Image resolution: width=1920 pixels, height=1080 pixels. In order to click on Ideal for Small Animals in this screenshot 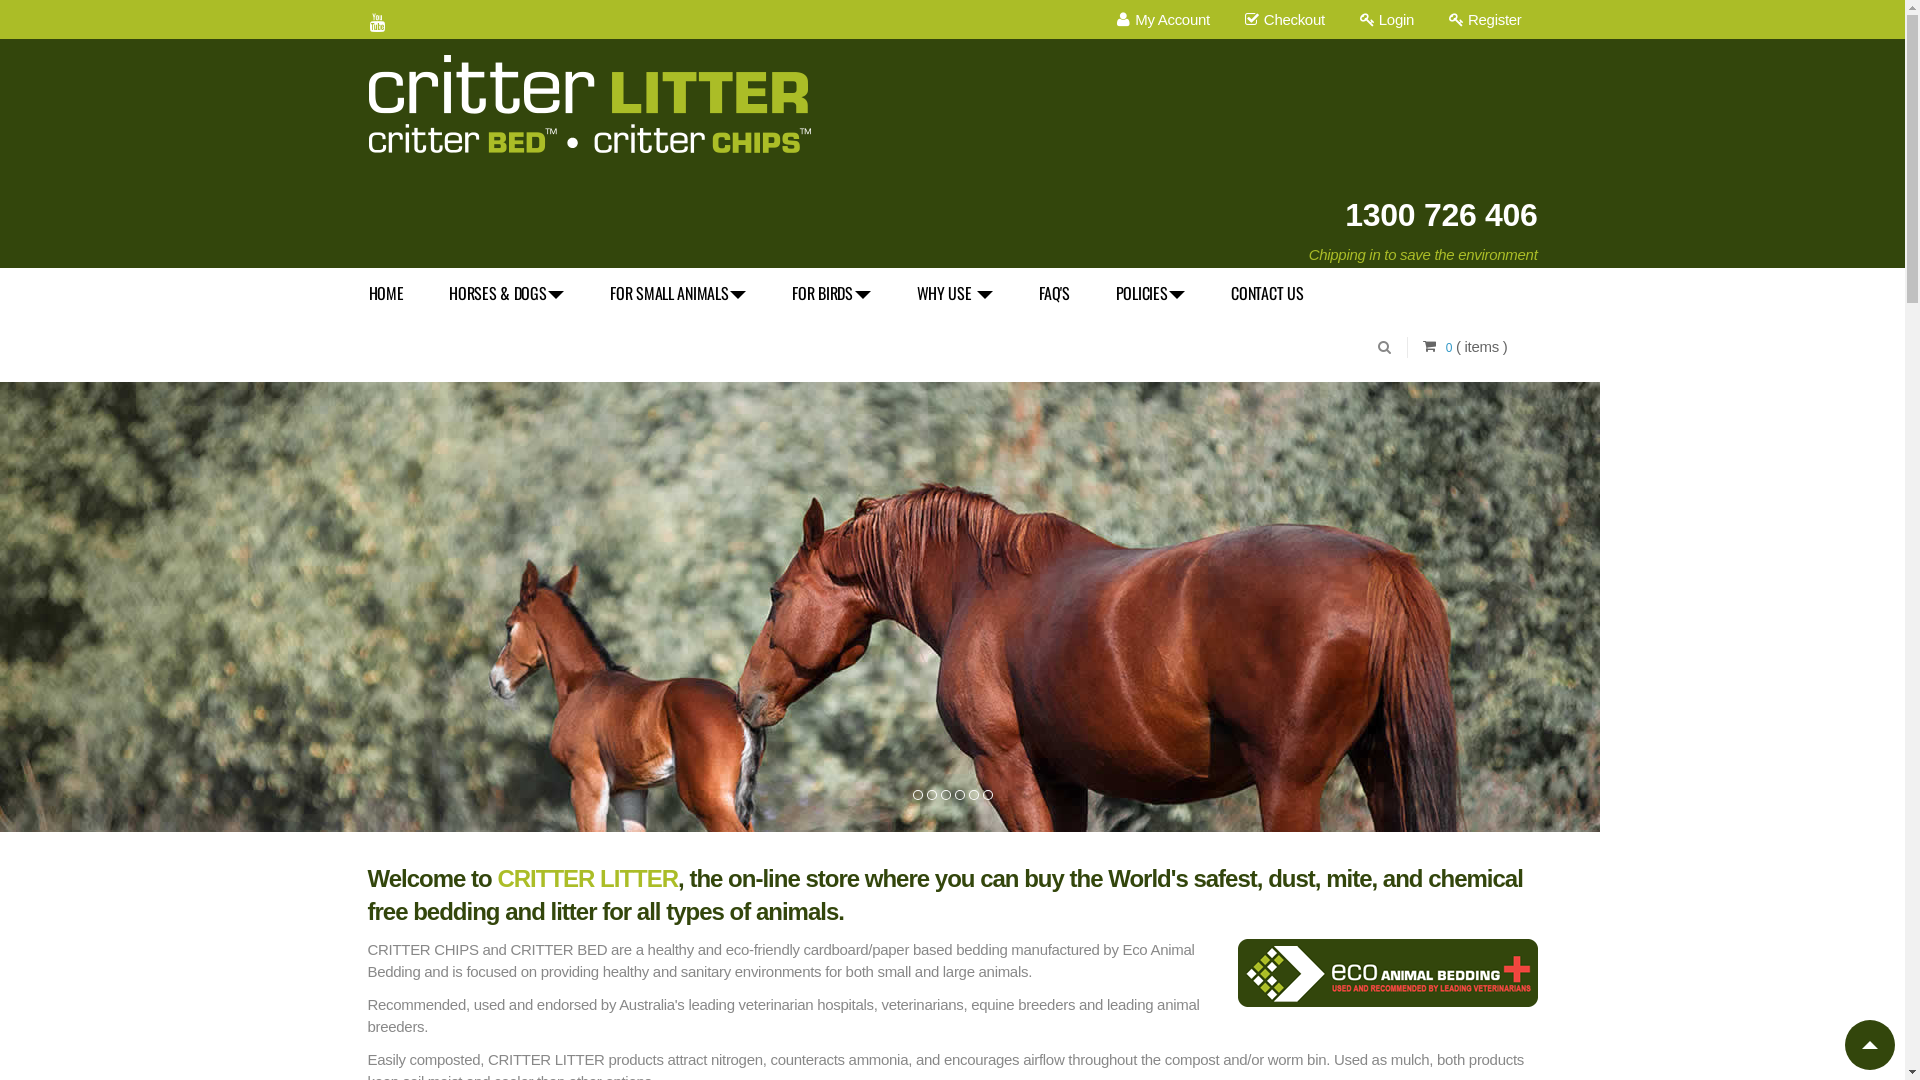, I will do `click(959, 795)`.